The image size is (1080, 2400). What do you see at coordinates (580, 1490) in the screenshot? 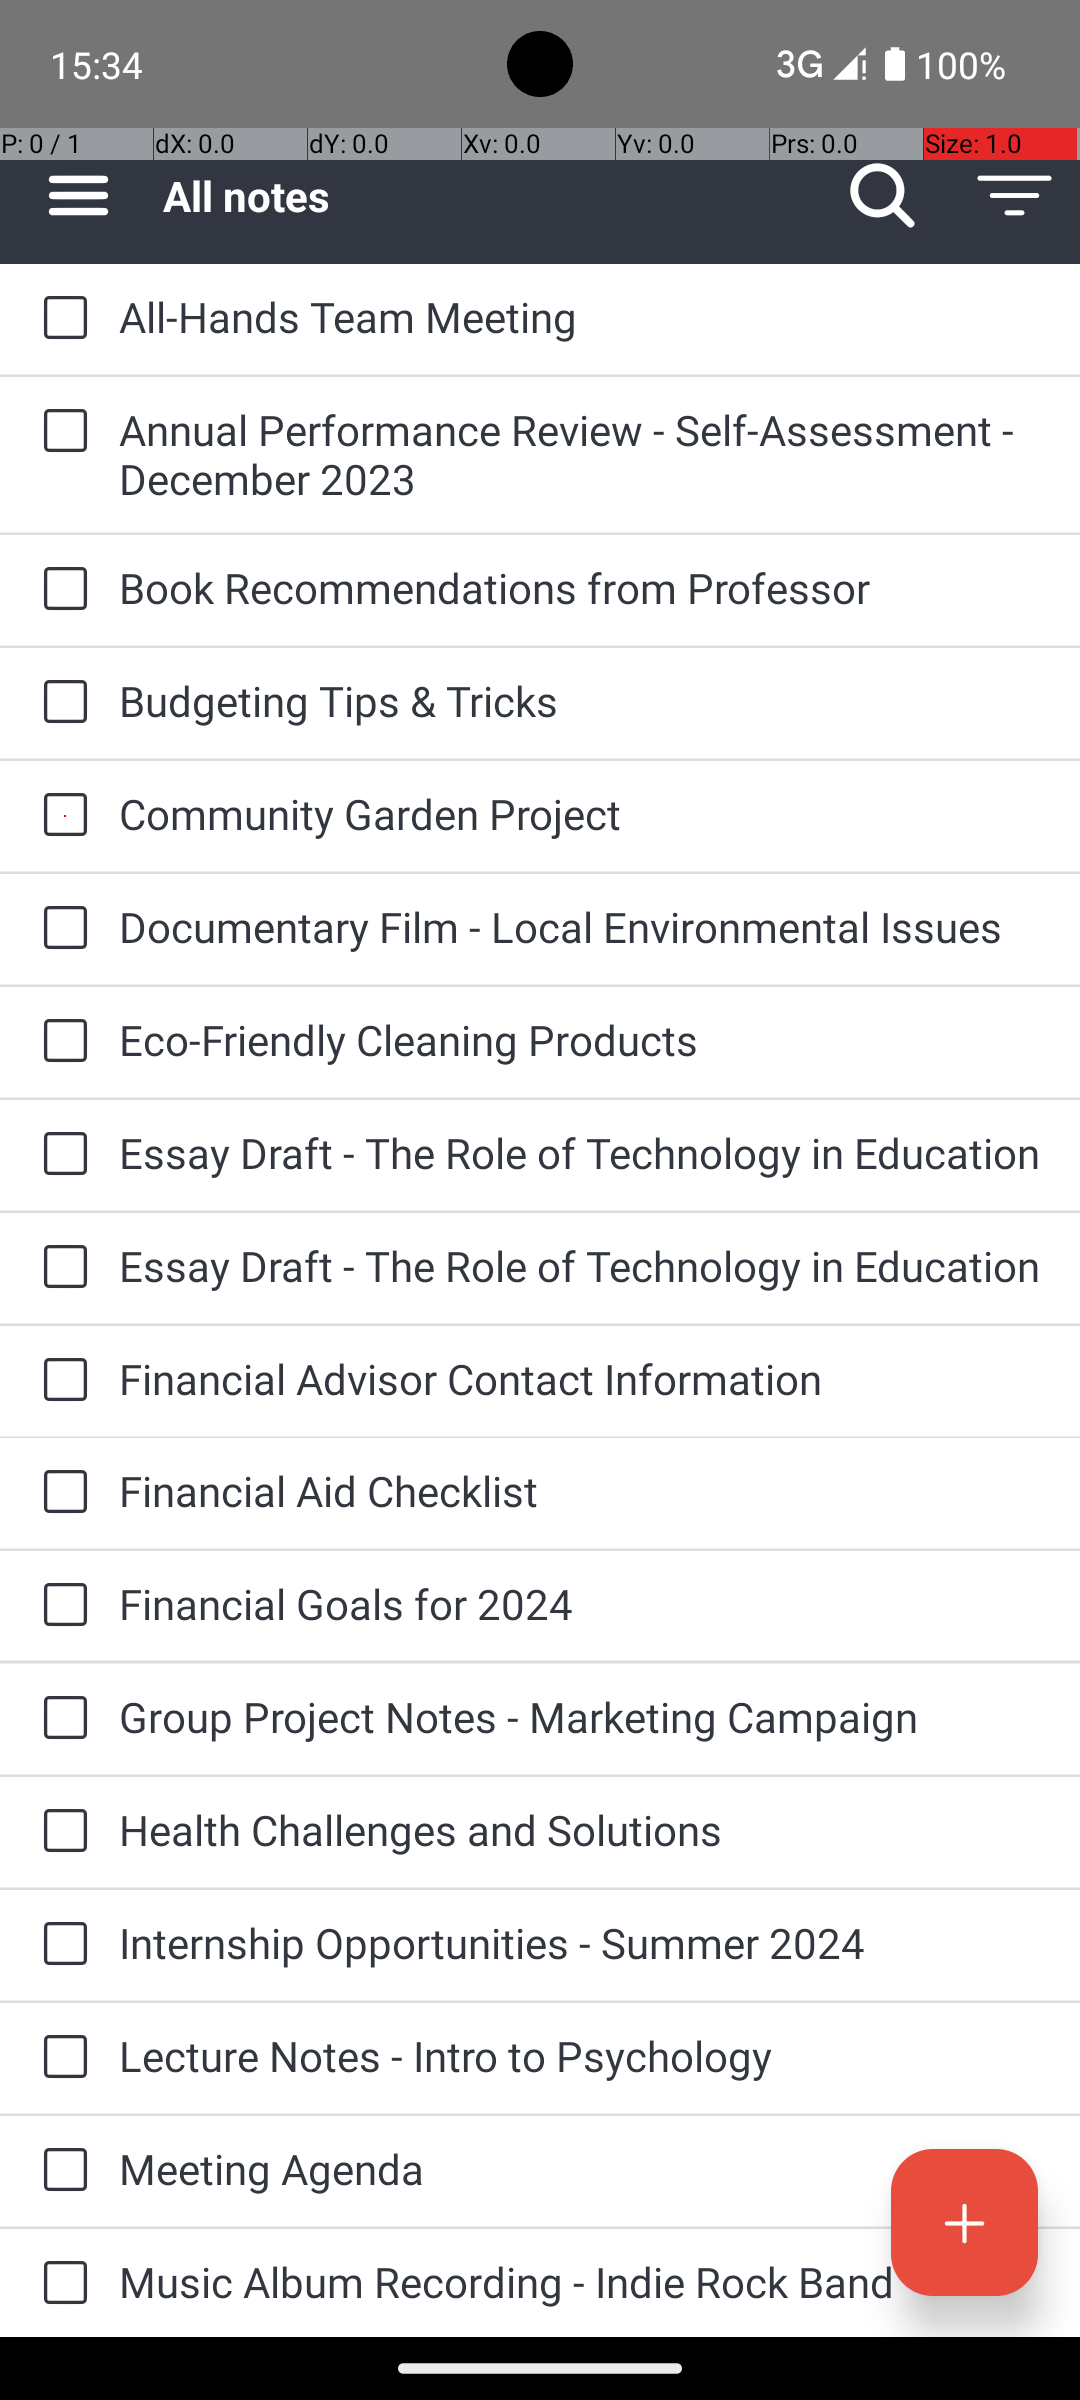
I see `Financial Aid Checklist` at bounding box center [580, 1490].